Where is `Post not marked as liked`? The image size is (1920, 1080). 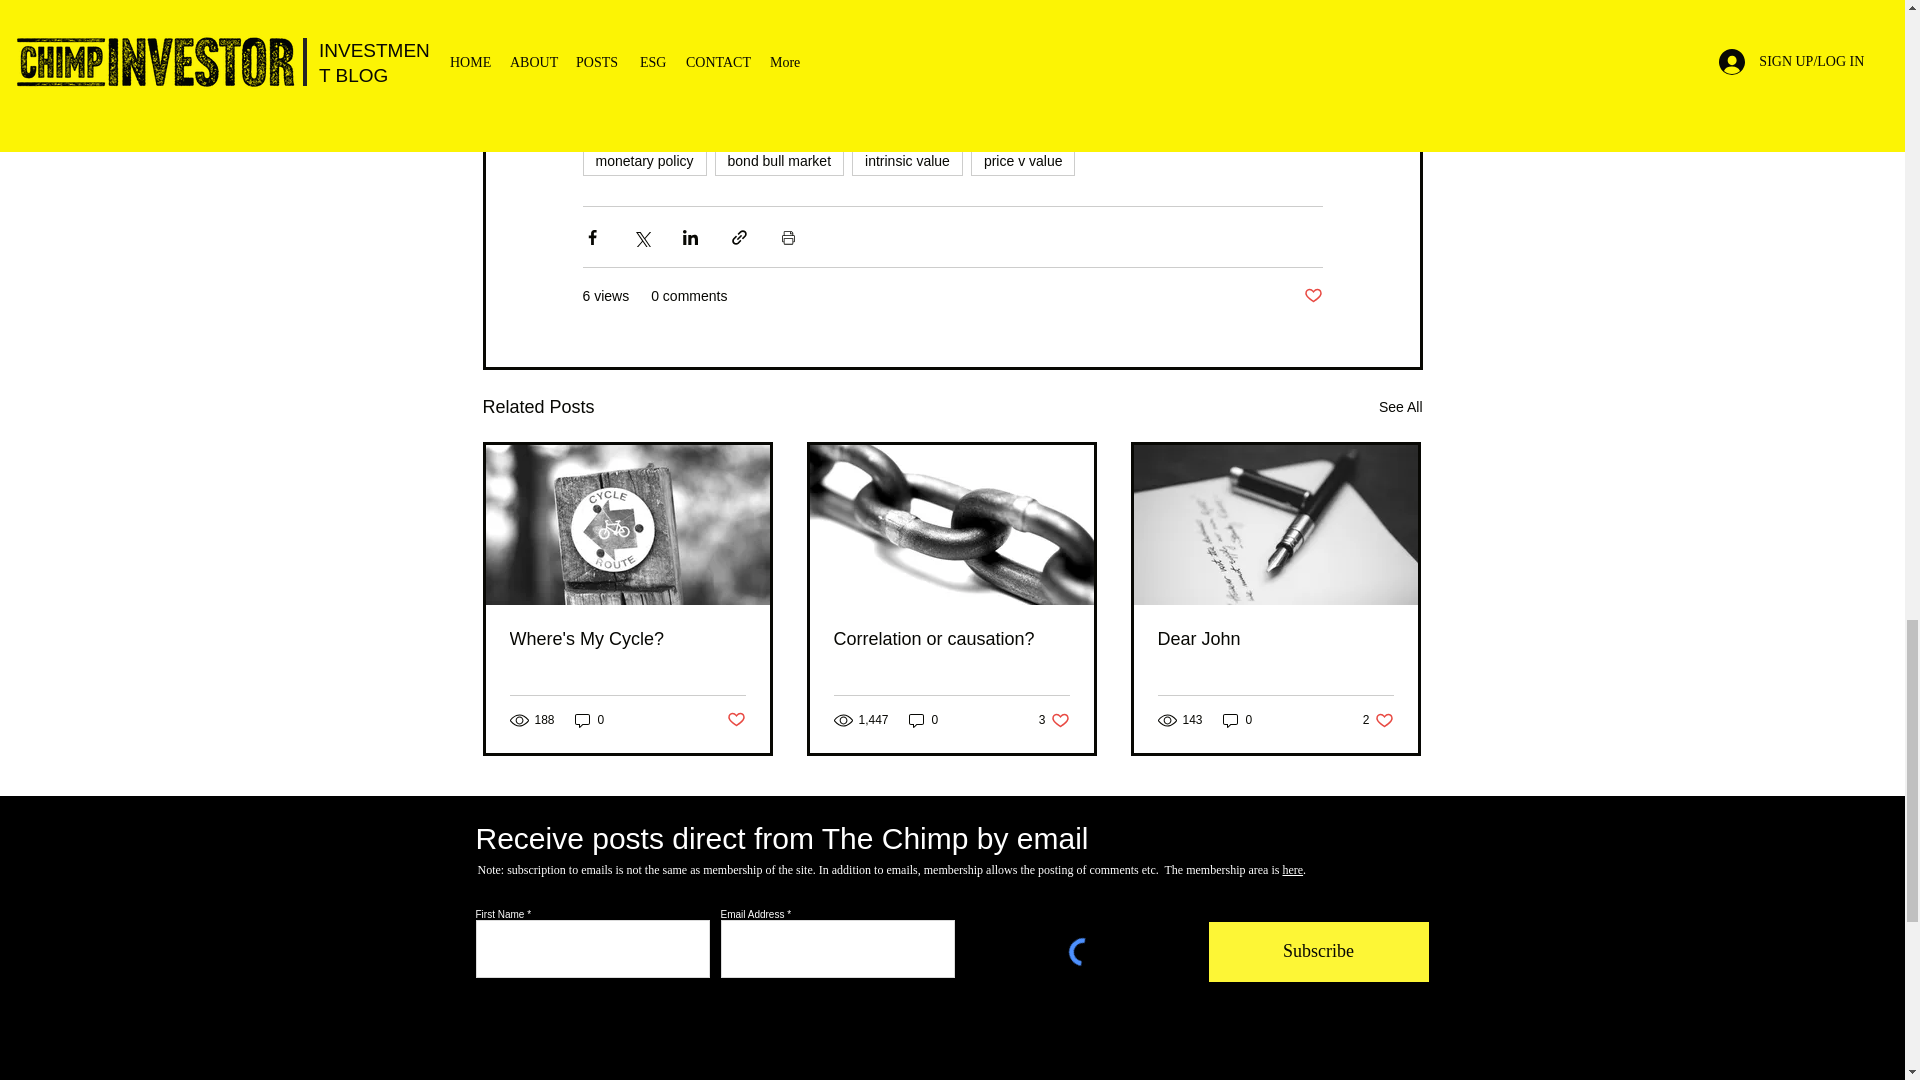 Post not marked as liked is located at coordinates (1312, 296).